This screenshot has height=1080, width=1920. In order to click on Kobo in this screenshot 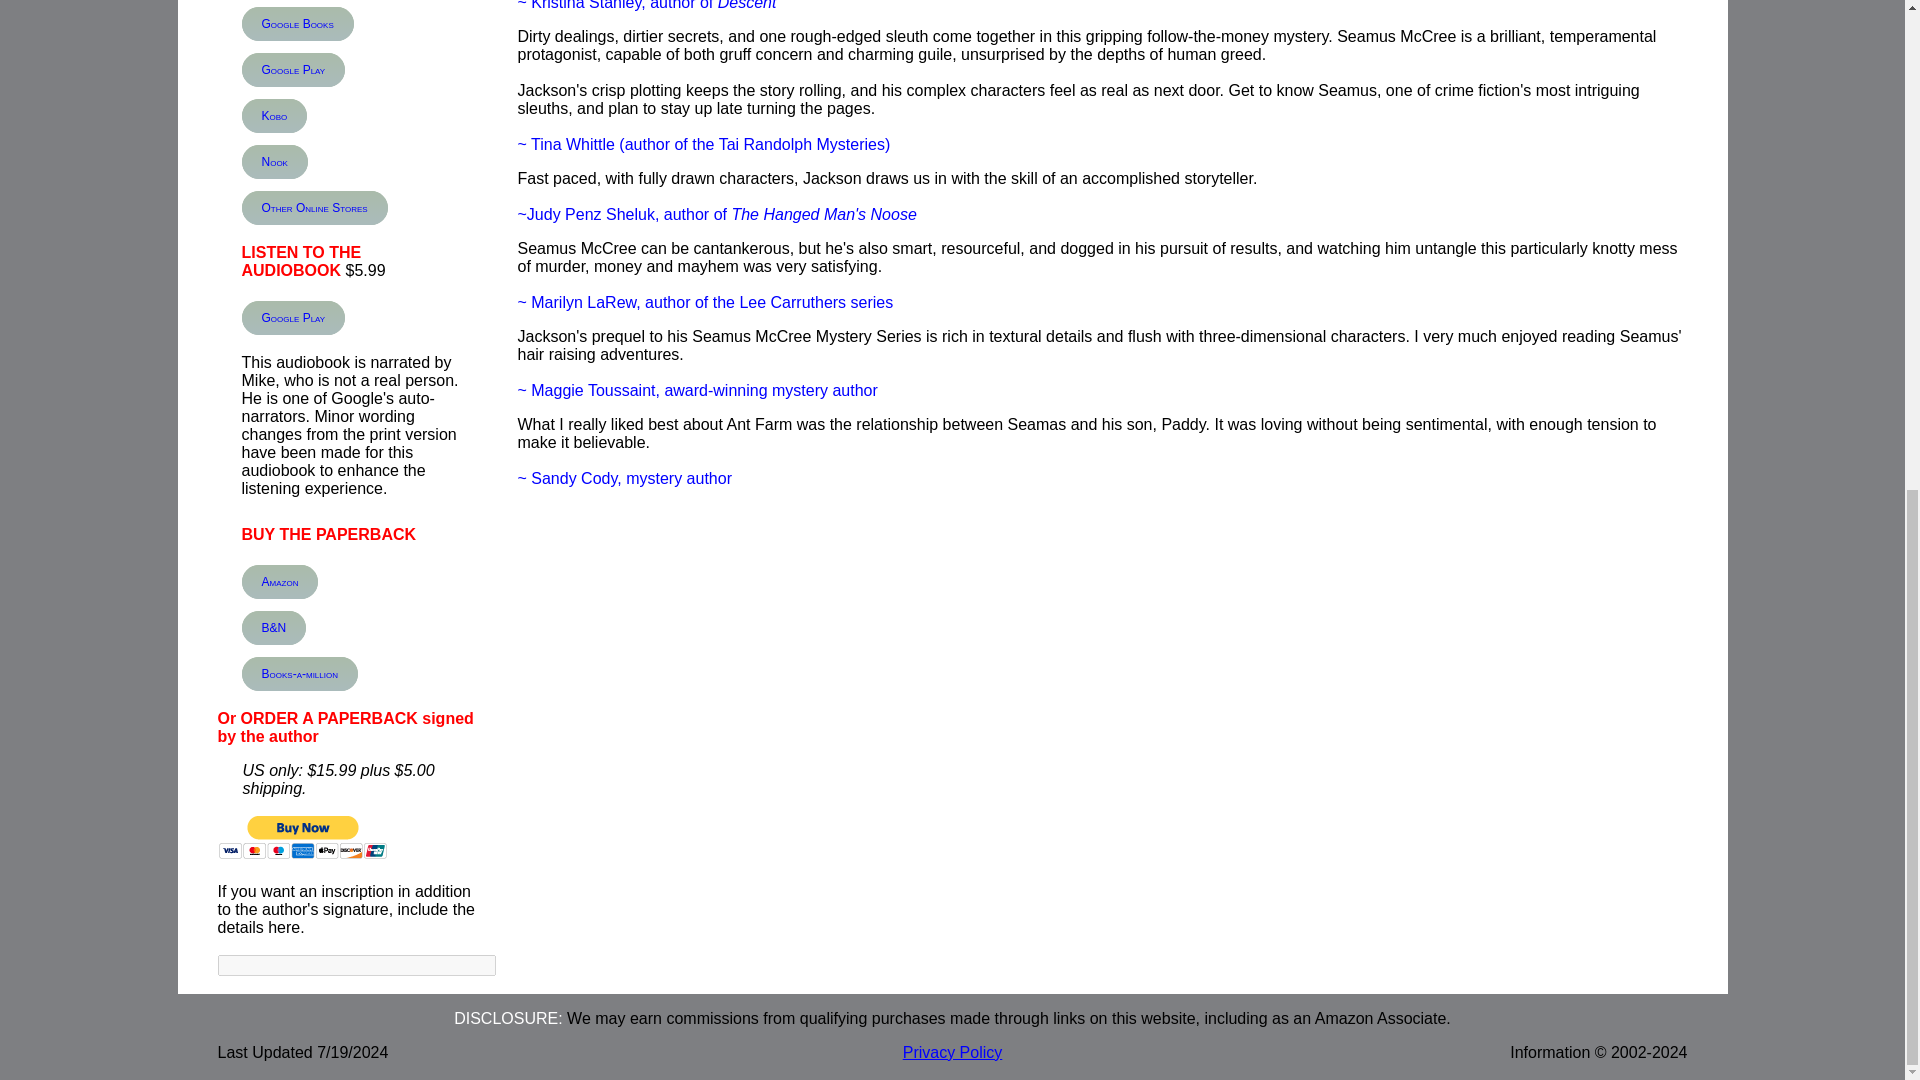, I will do `click(274, 116)`.